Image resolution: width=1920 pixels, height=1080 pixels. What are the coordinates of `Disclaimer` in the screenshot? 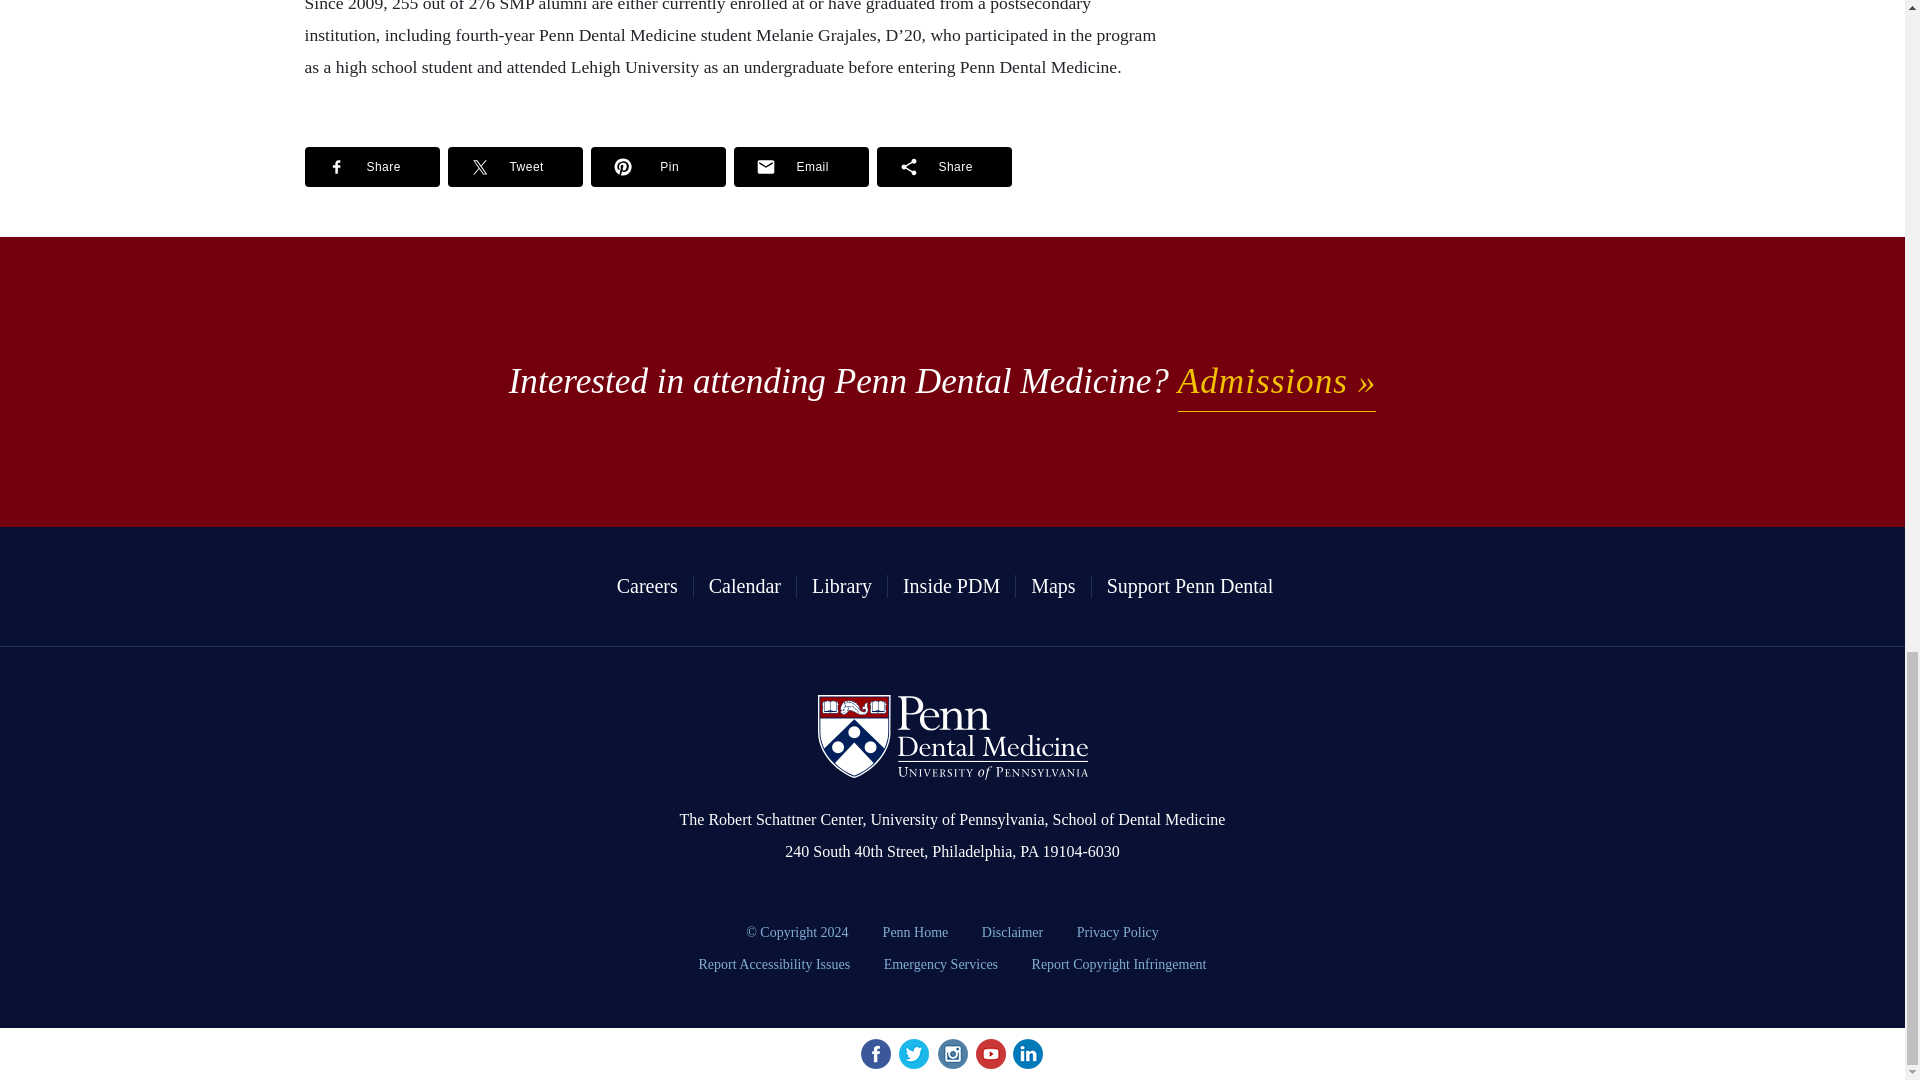 It's located at (1014, 932).